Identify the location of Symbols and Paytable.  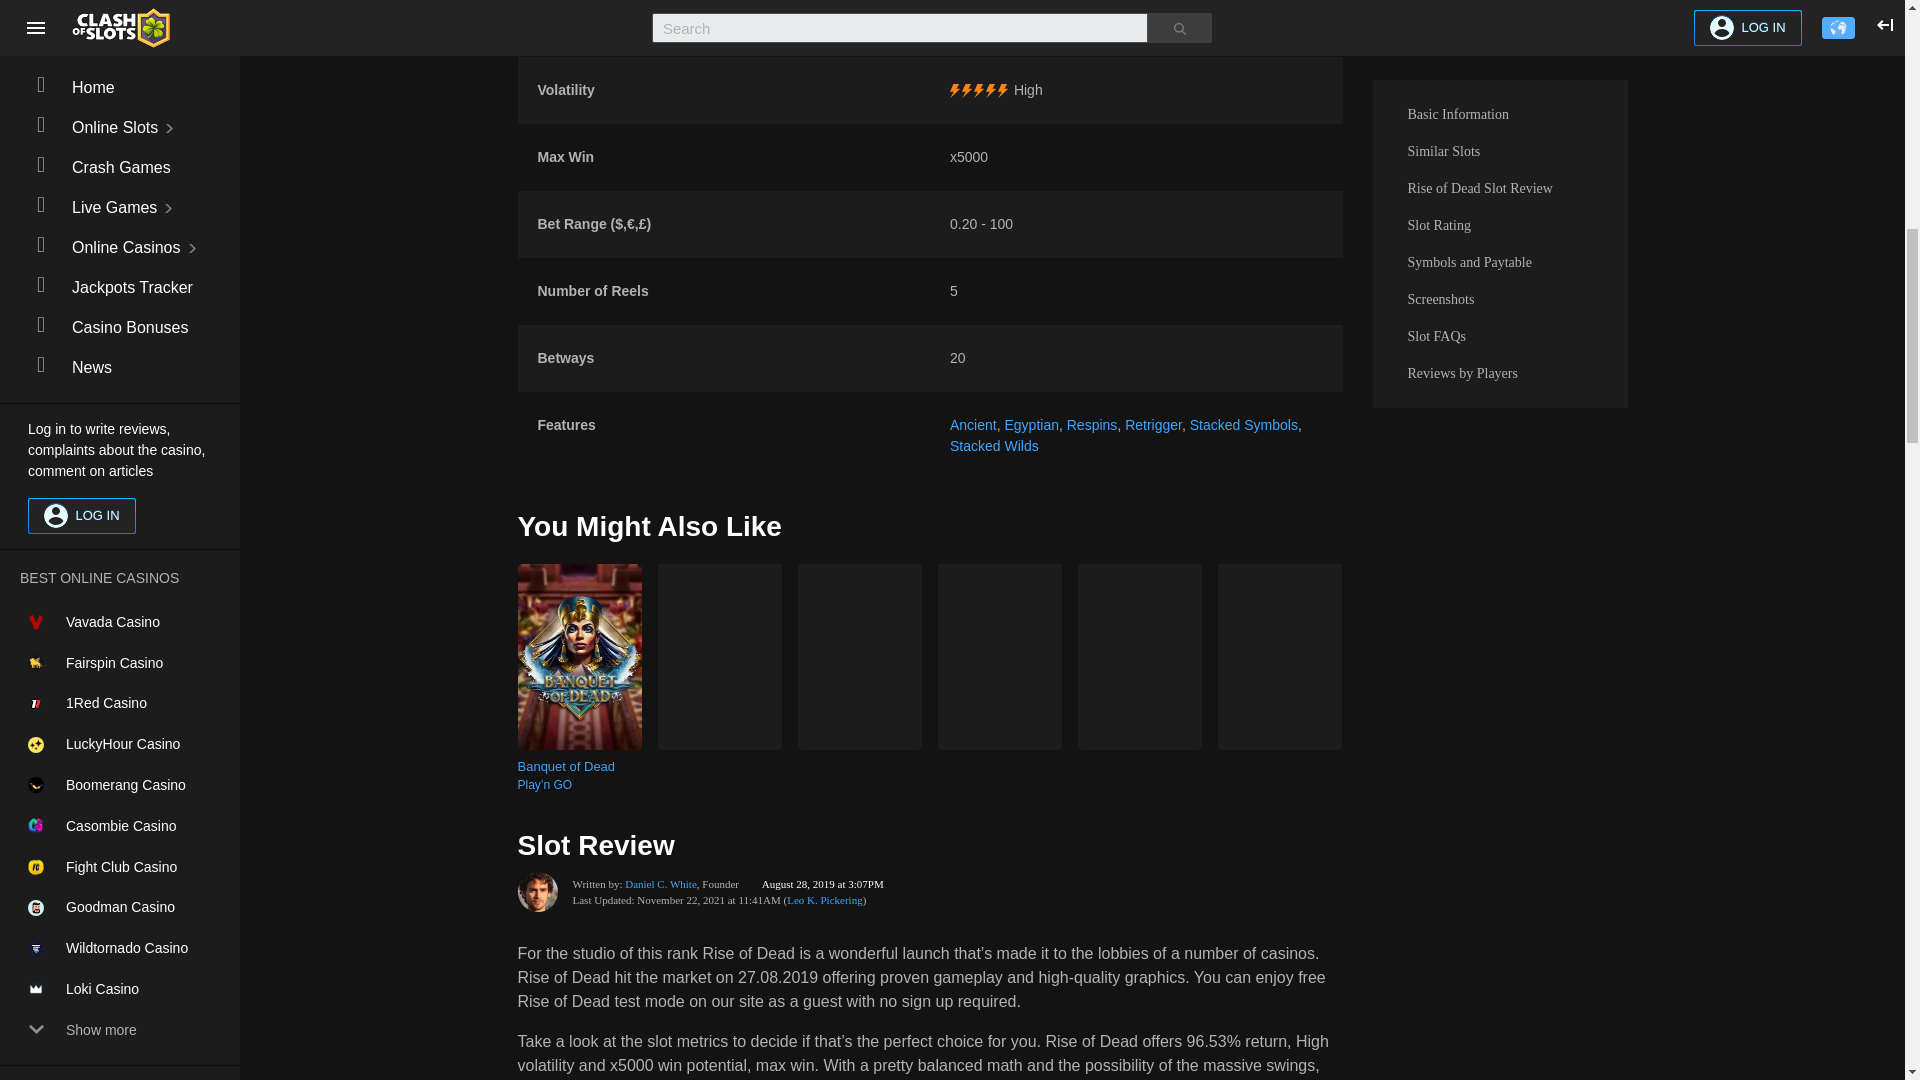
(1499, 7).